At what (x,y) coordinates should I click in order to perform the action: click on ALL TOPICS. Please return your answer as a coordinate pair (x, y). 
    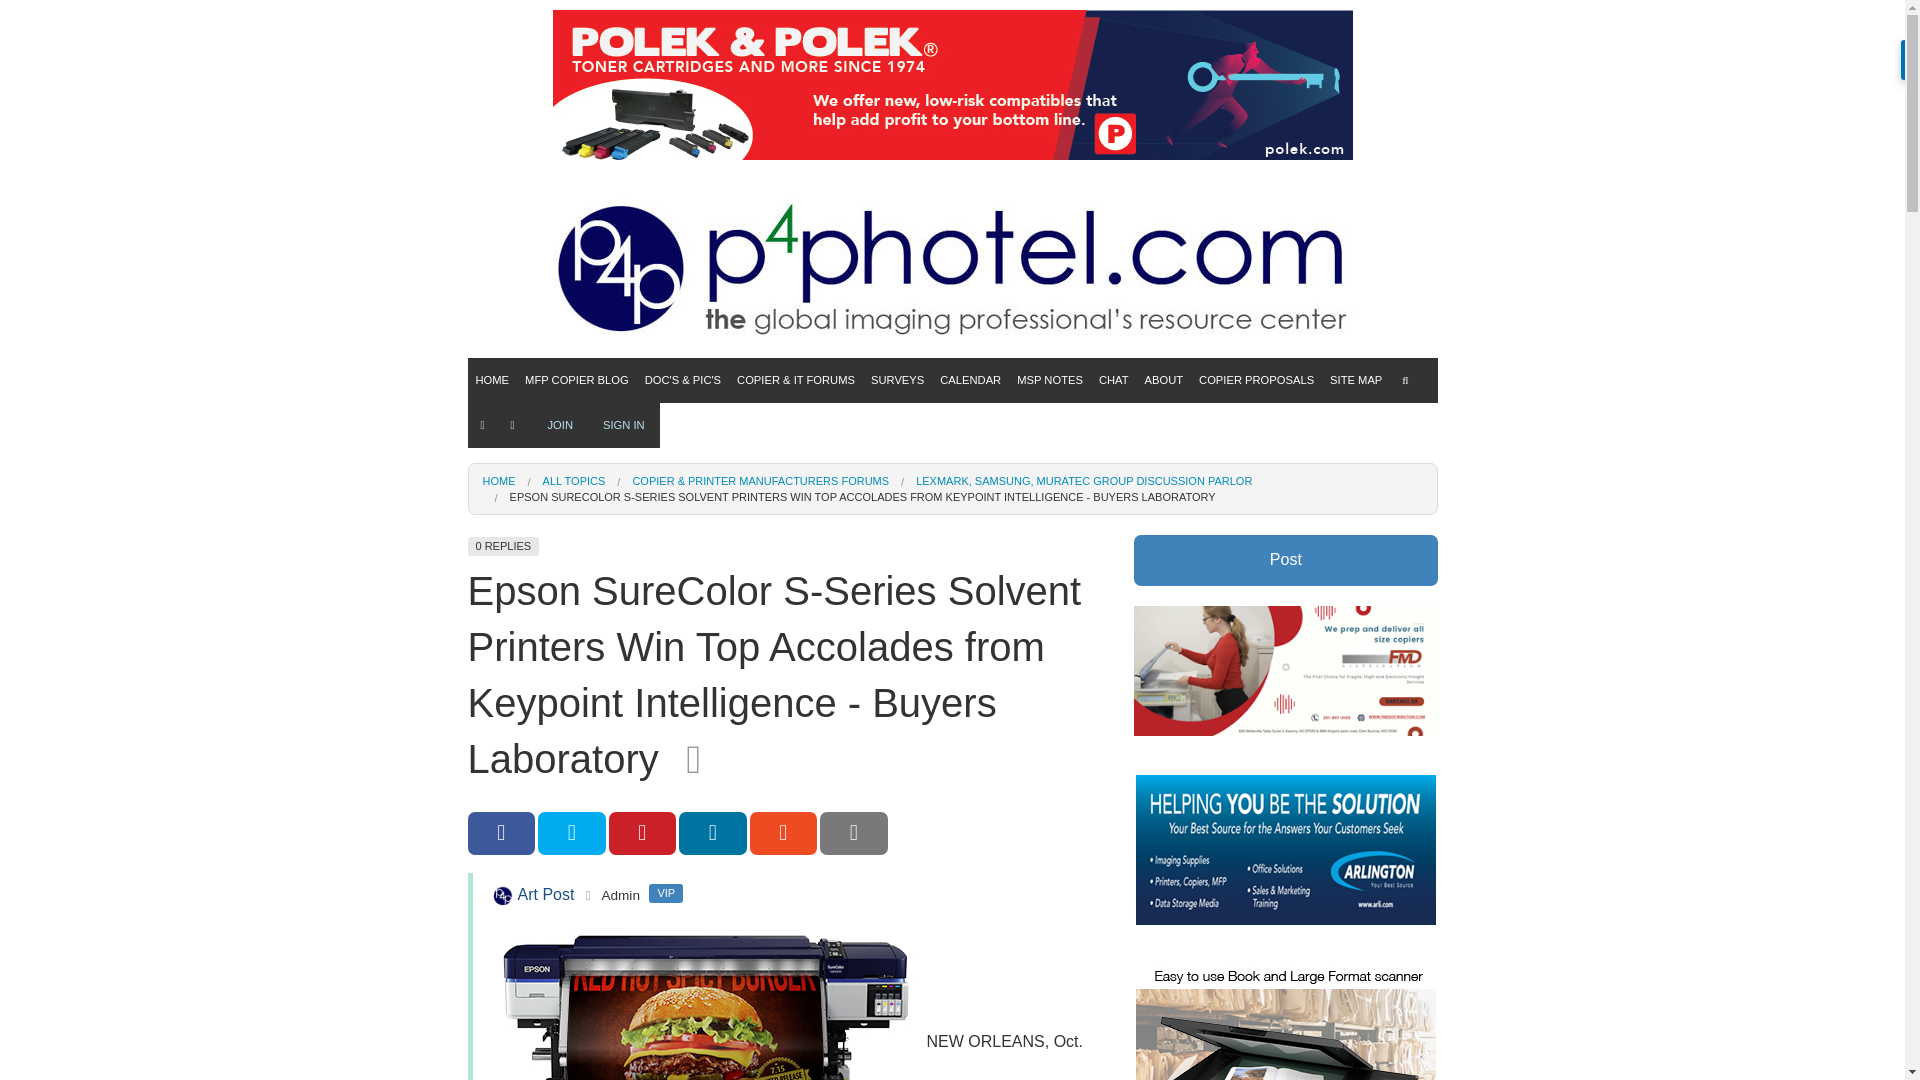
    Looking at the image, I should click on (796, 420).